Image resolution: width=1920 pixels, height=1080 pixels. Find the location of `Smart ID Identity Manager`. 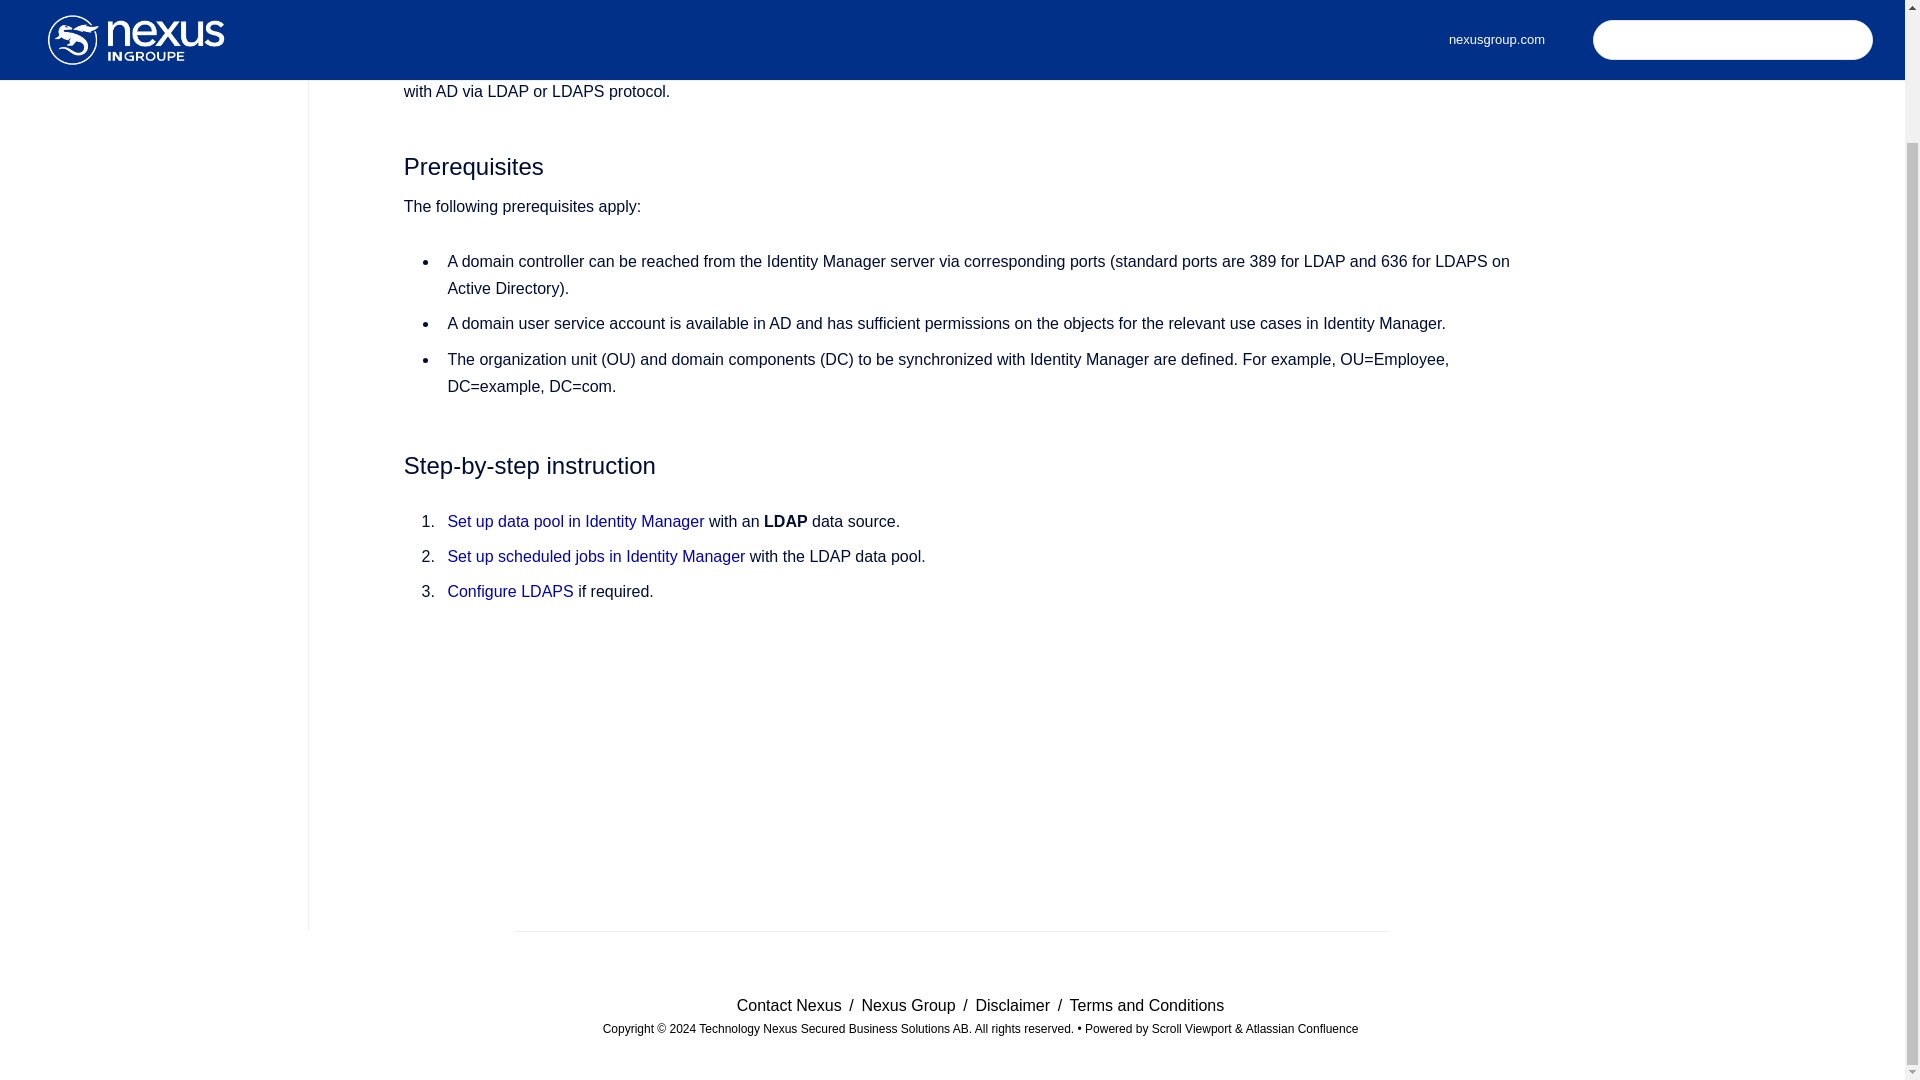

Smart ID Identity Manager is located at coordinates (1106, 64).